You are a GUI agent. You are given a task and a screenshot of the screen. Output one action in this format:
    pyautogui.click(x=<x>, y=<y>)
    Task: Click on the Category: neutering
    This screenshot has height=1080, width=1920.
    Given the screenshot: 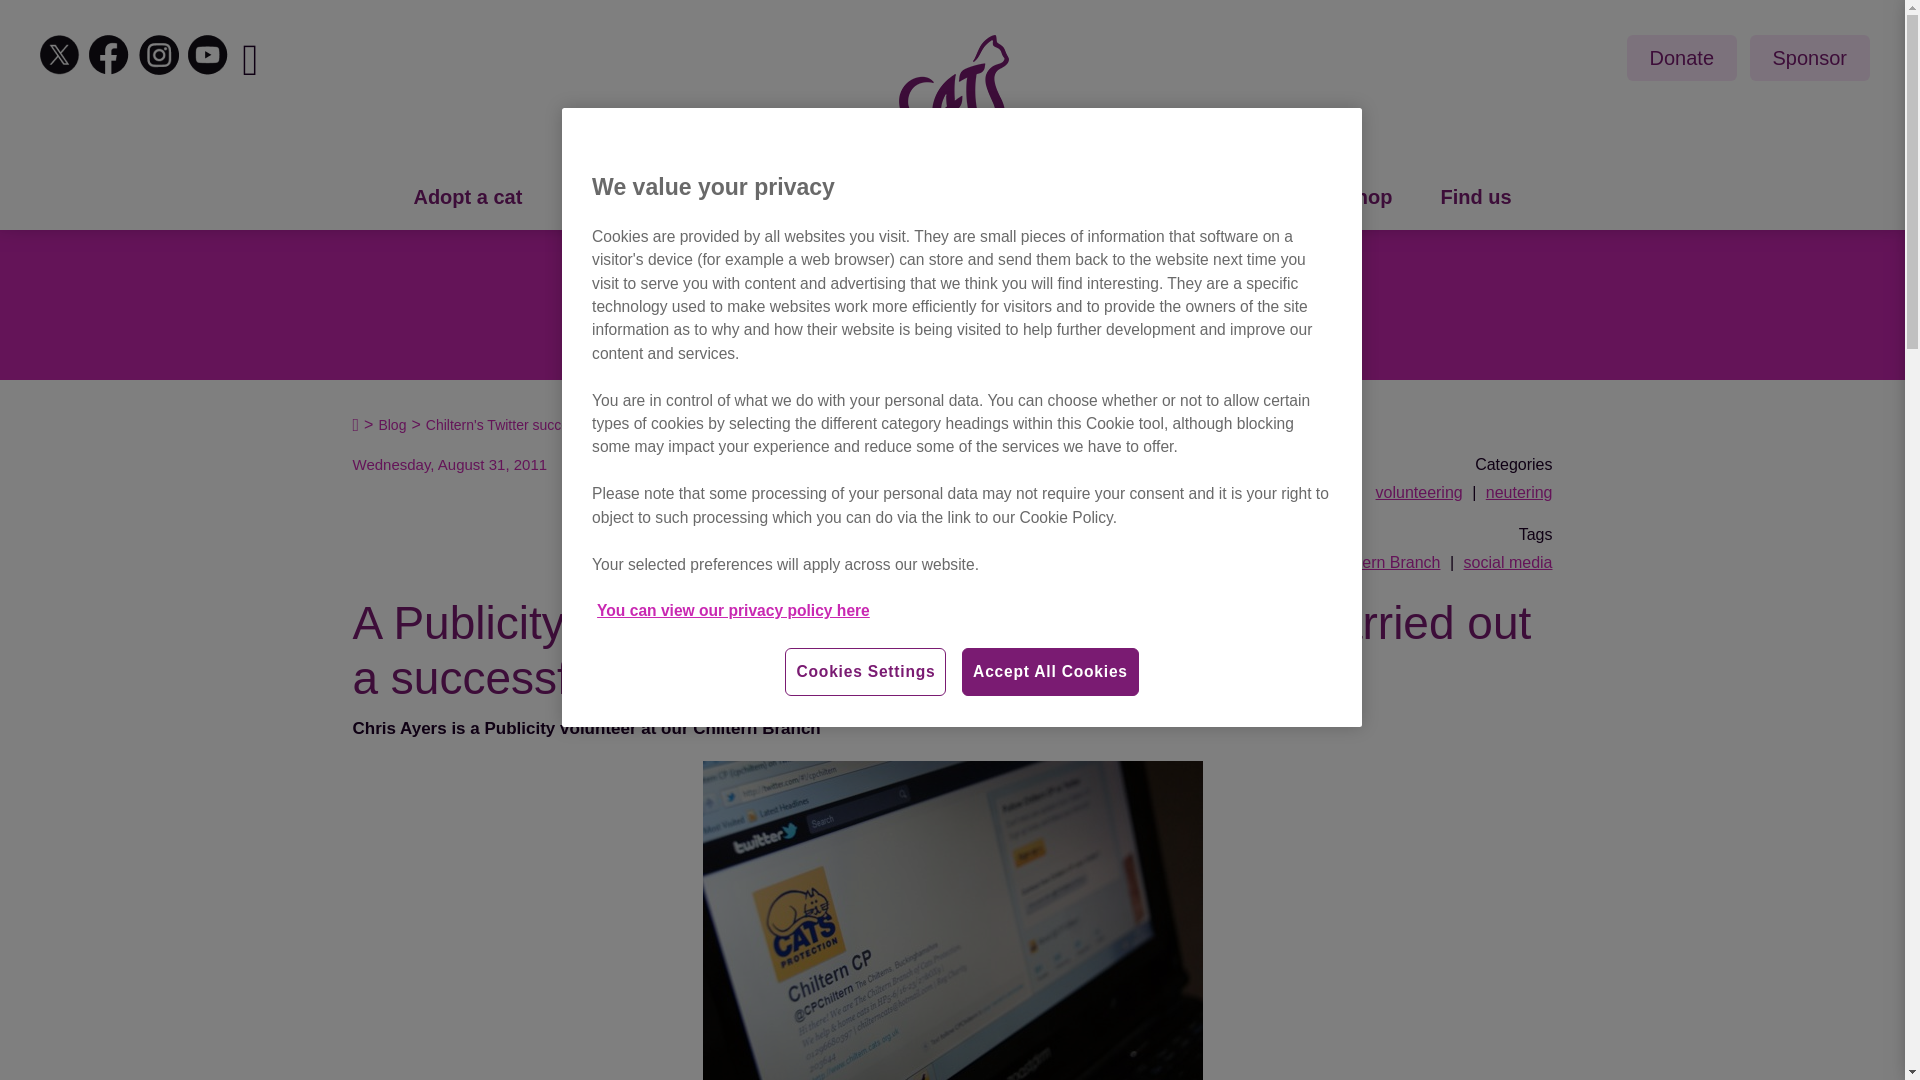 What is the action you would take?
    pyautogui.click(x=1520, y=492)
    